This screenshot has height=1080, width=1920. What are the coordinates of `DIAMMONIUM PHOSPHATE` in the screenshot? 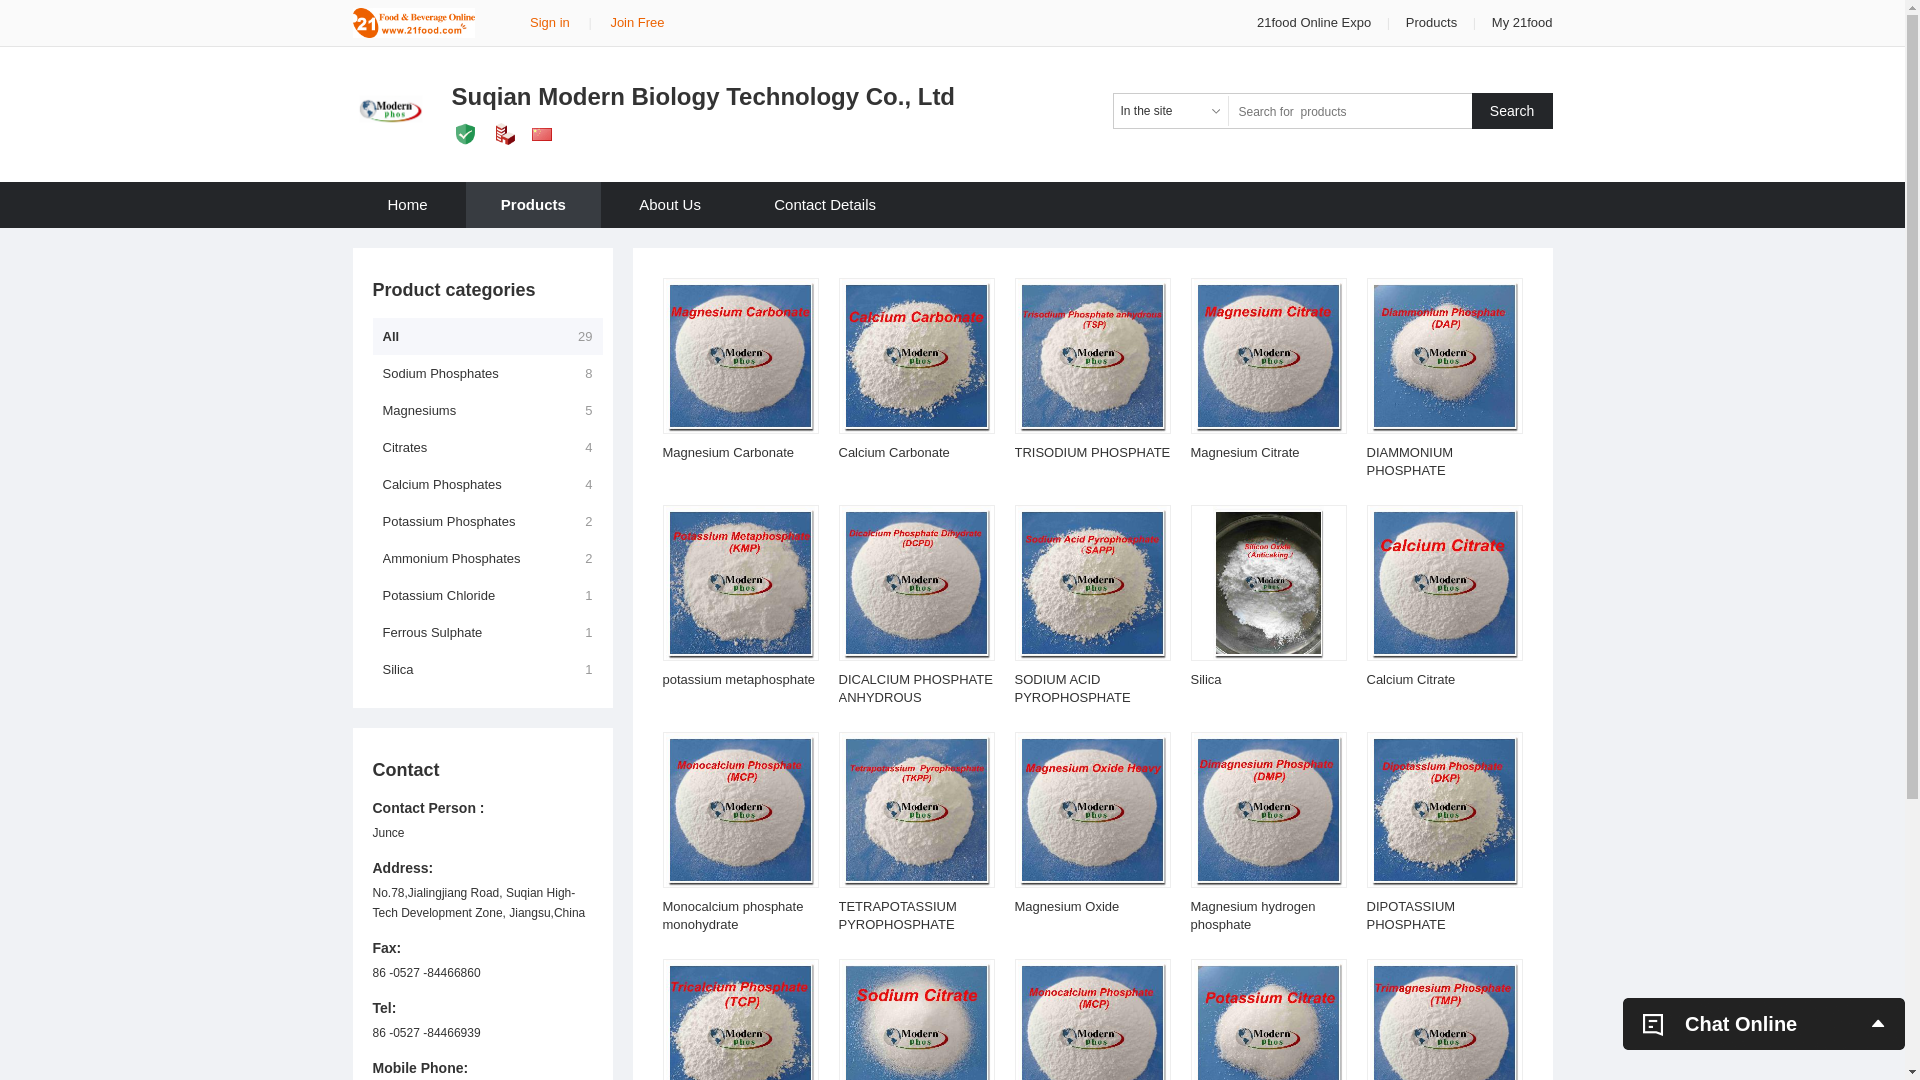 It's located at (1410, 462).